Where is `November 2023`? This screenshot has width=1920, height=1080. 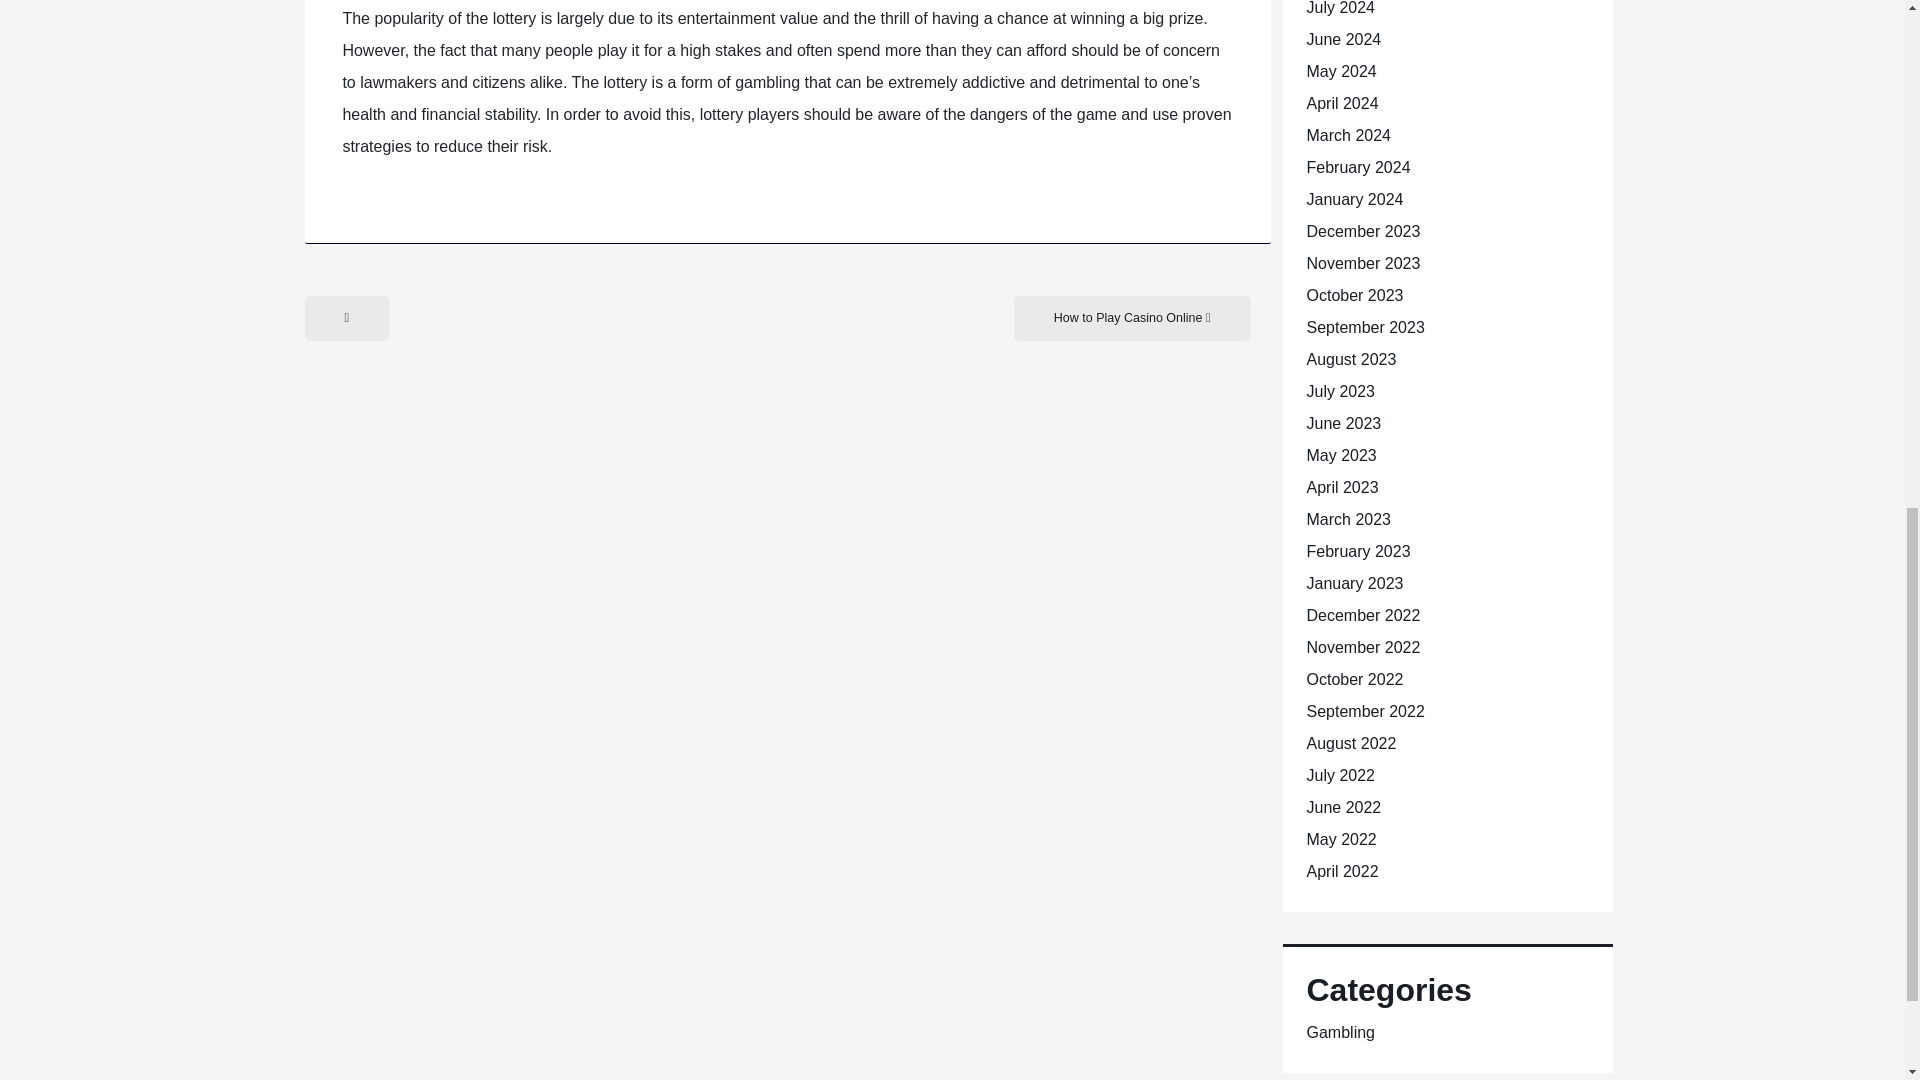
November 2023 is located at coordinates (1362, 263).